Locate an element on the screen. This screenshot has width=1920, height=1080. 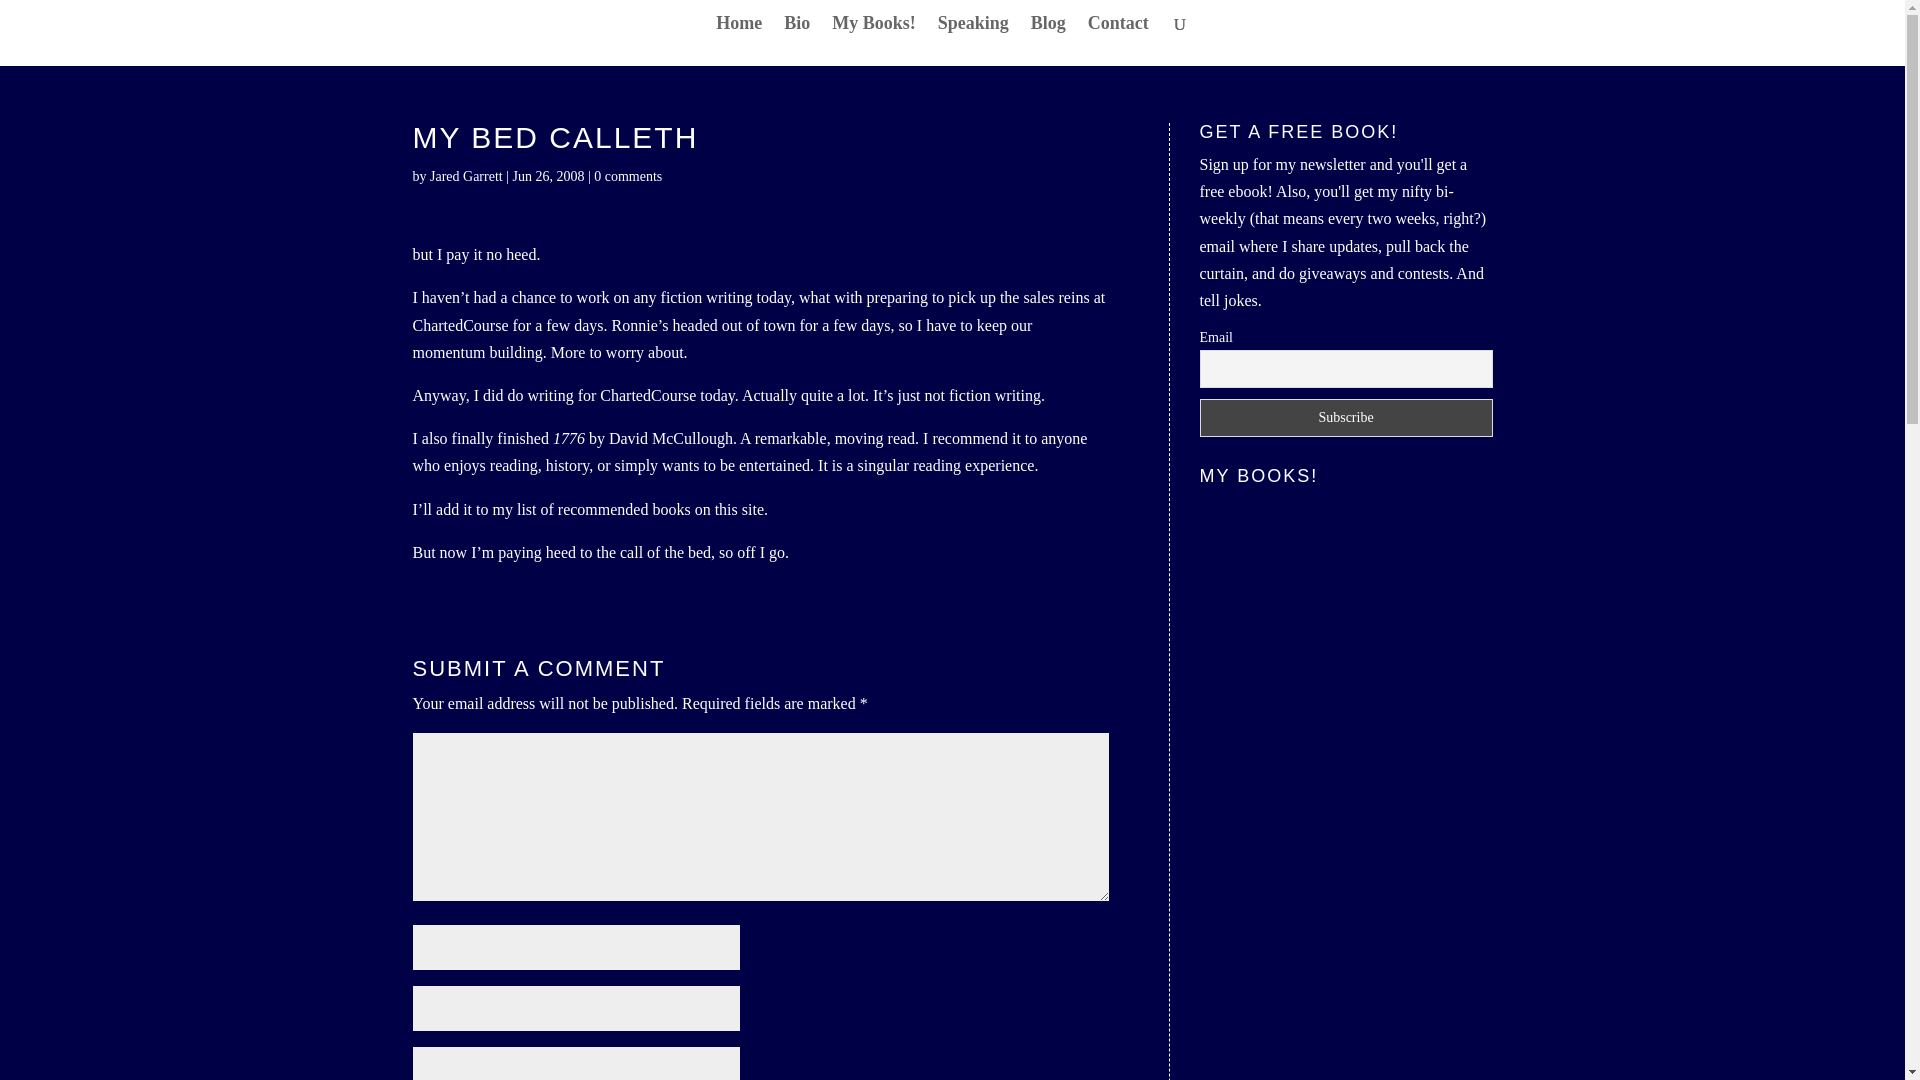
Jared Garrett is located at coordinates (466, 176).